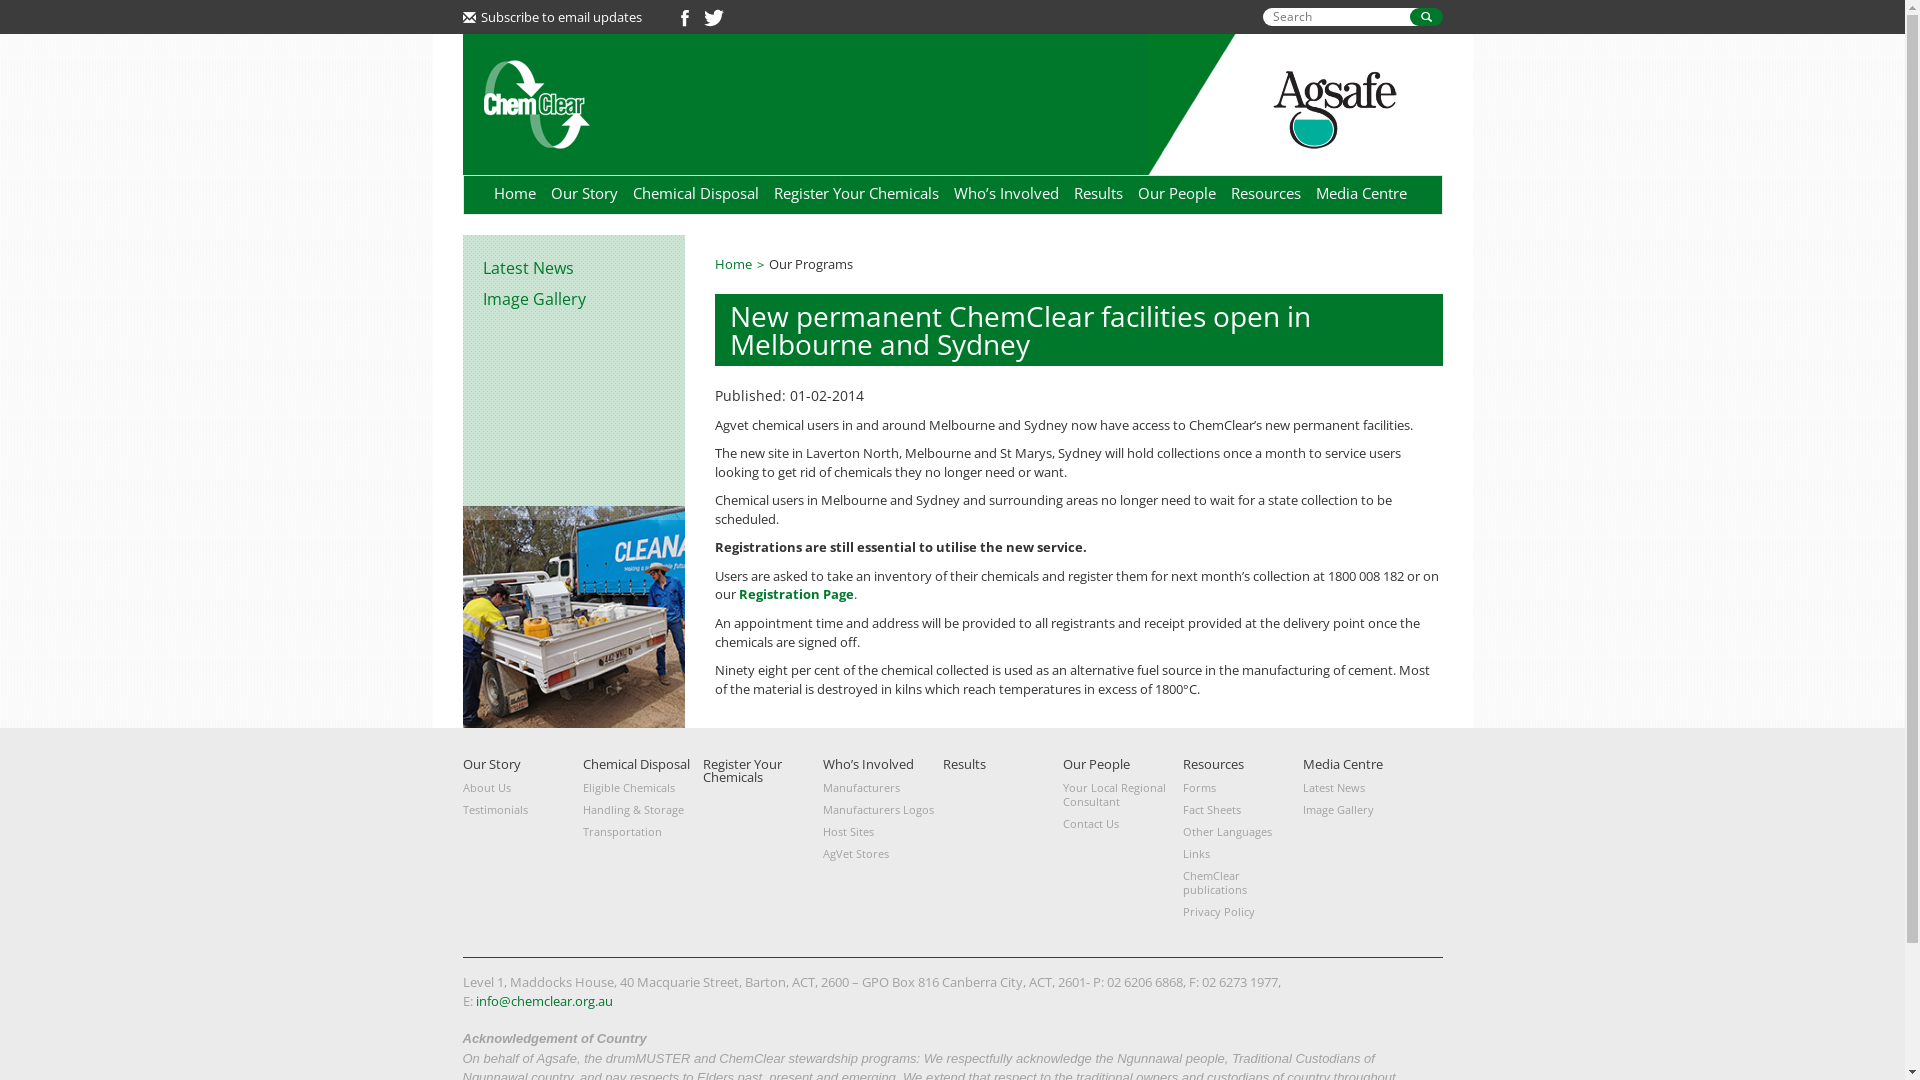 The image size is (1920, 1080). Describe the element at coordinates (1362, 788) in the screenshot. I see `Latest News` at that location.